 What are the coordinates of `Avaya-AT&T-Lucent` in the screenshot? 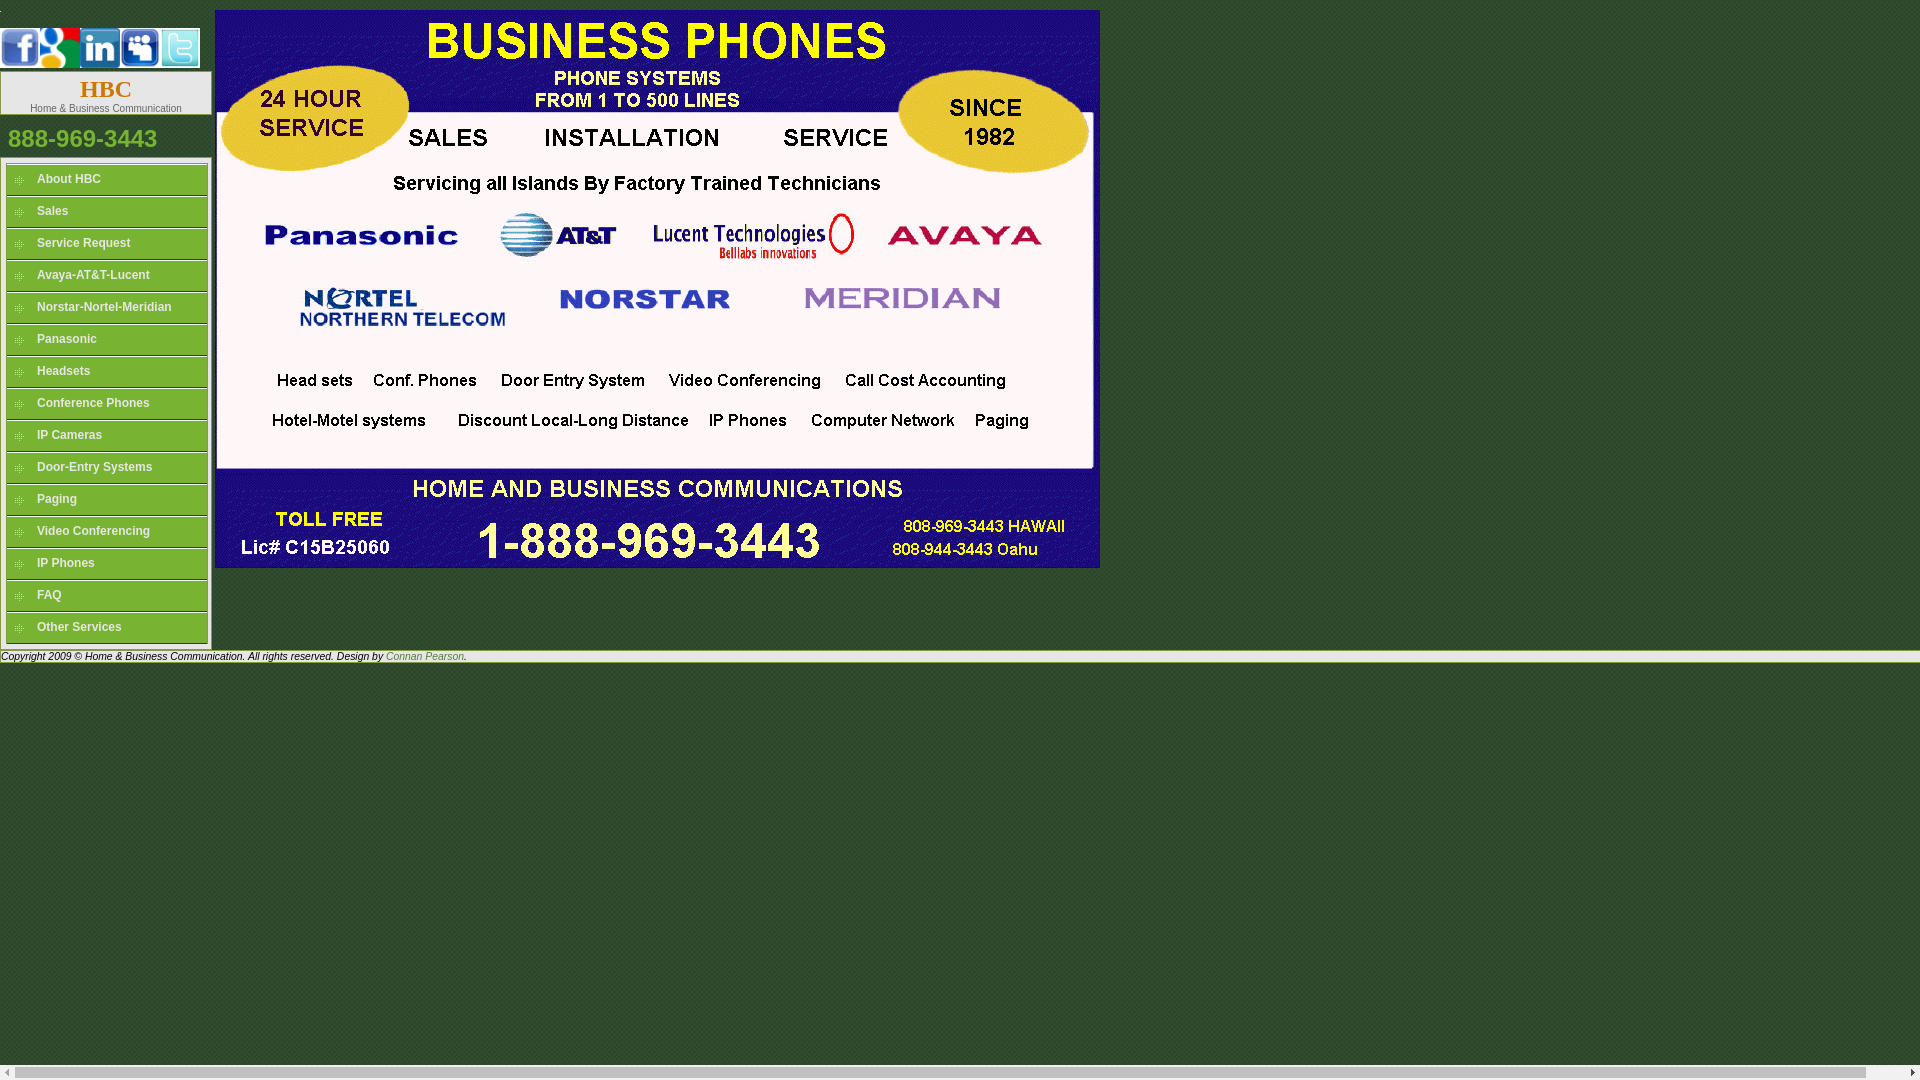 It's located at (107, 276).